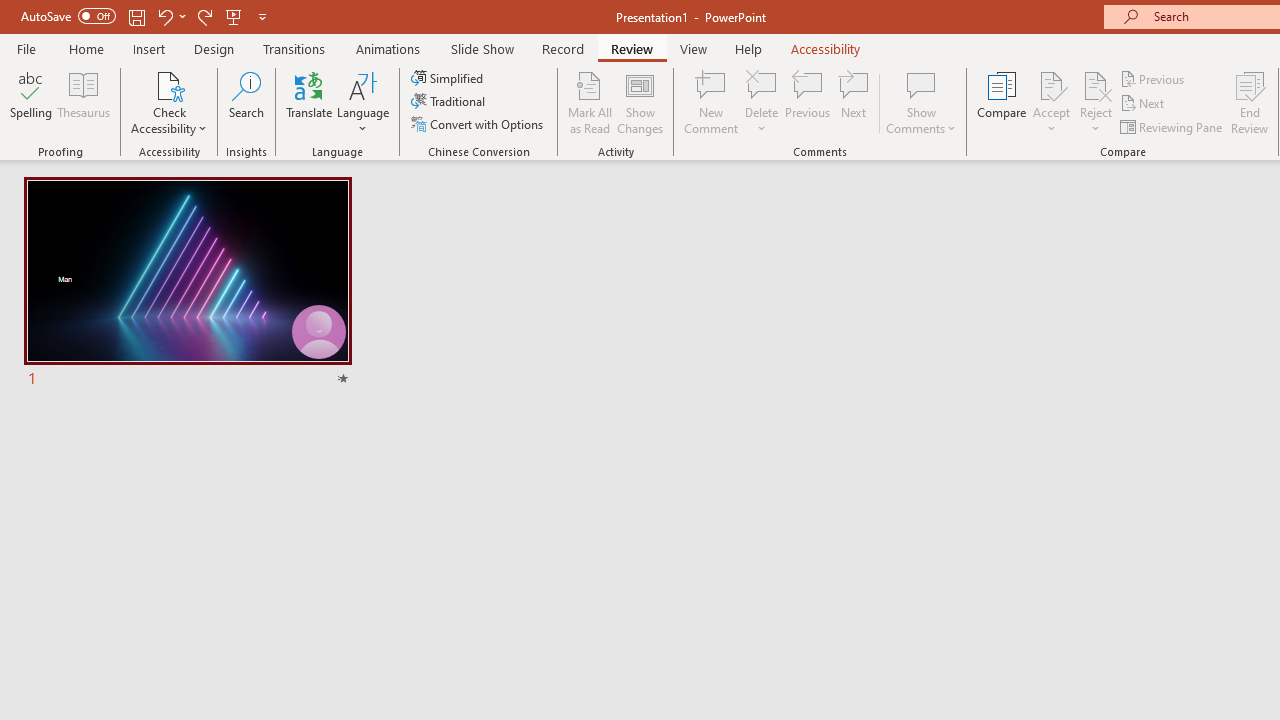  Describe the element at coordinates (450, 102) in the screenshot. I see `Traditional` at that location.